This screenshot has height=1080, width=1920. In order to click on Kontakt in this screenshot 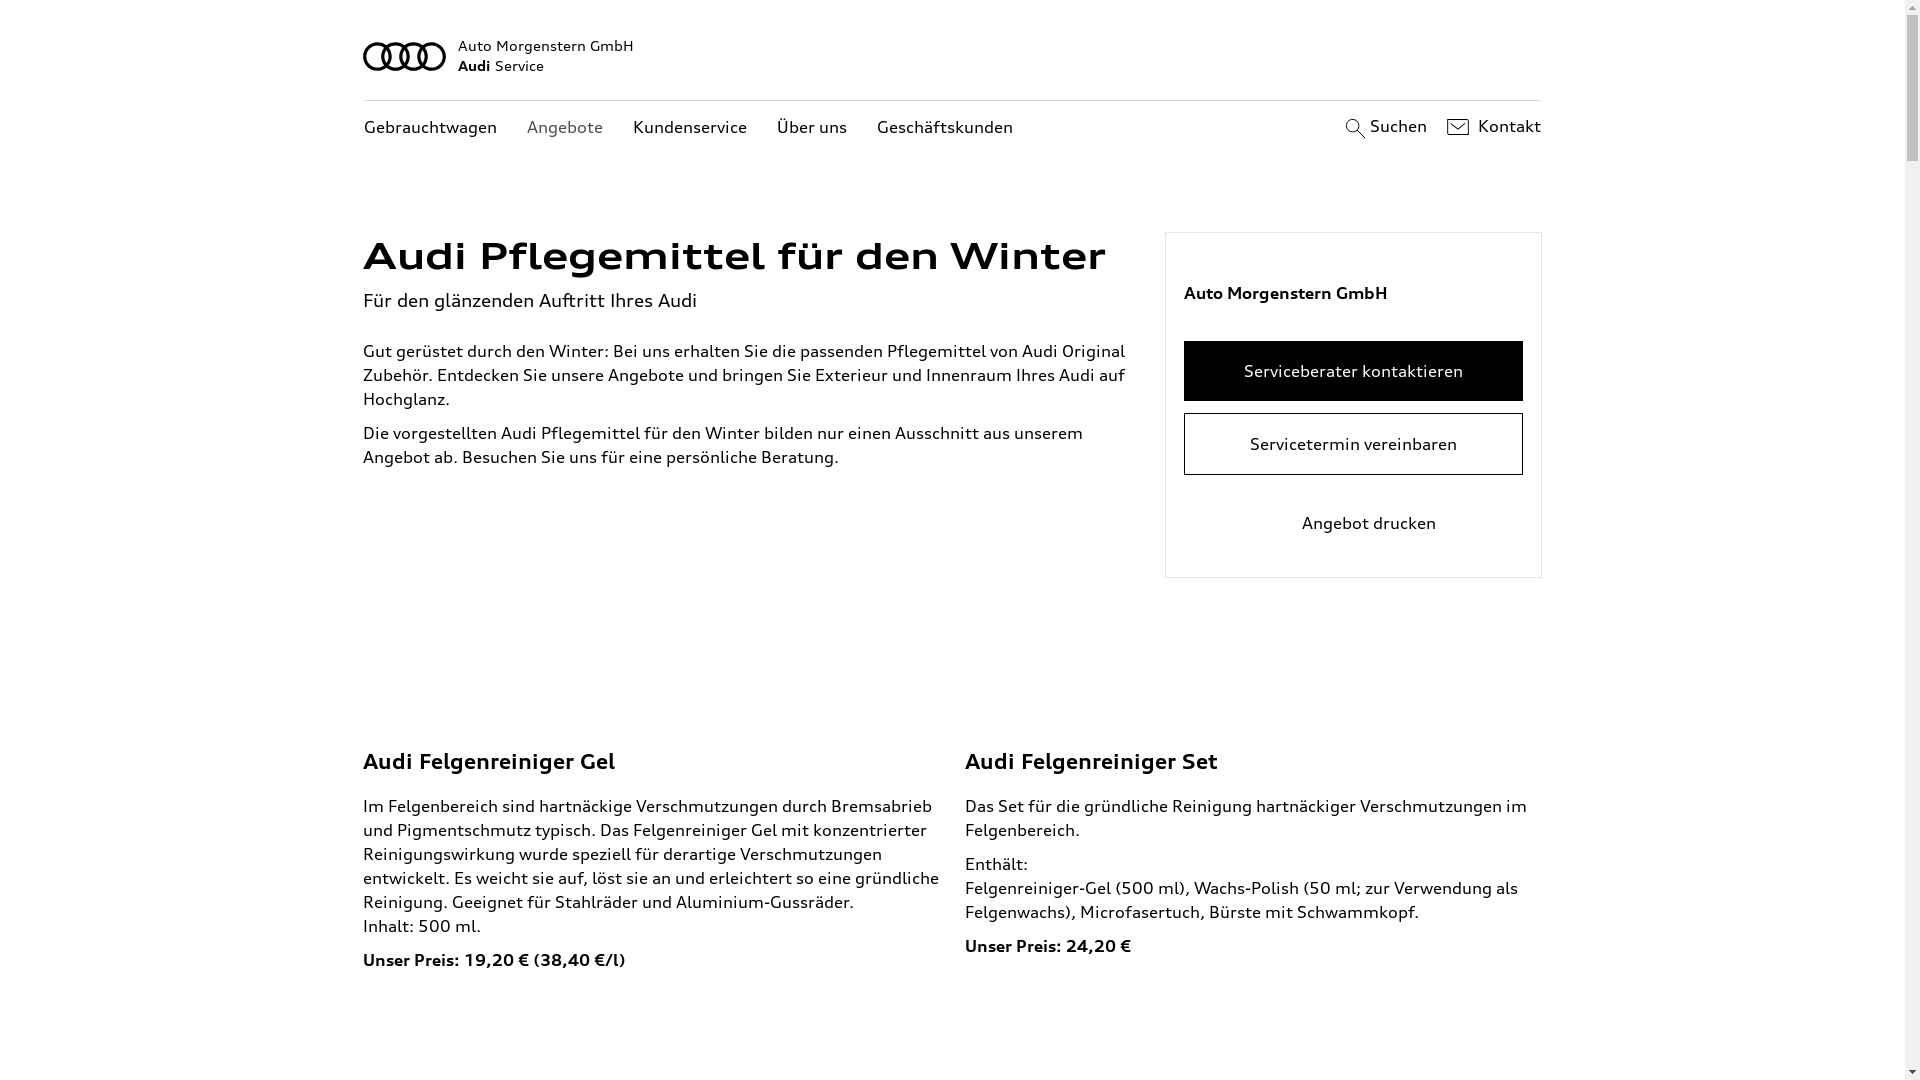, I will do `click(1492, 127)`.